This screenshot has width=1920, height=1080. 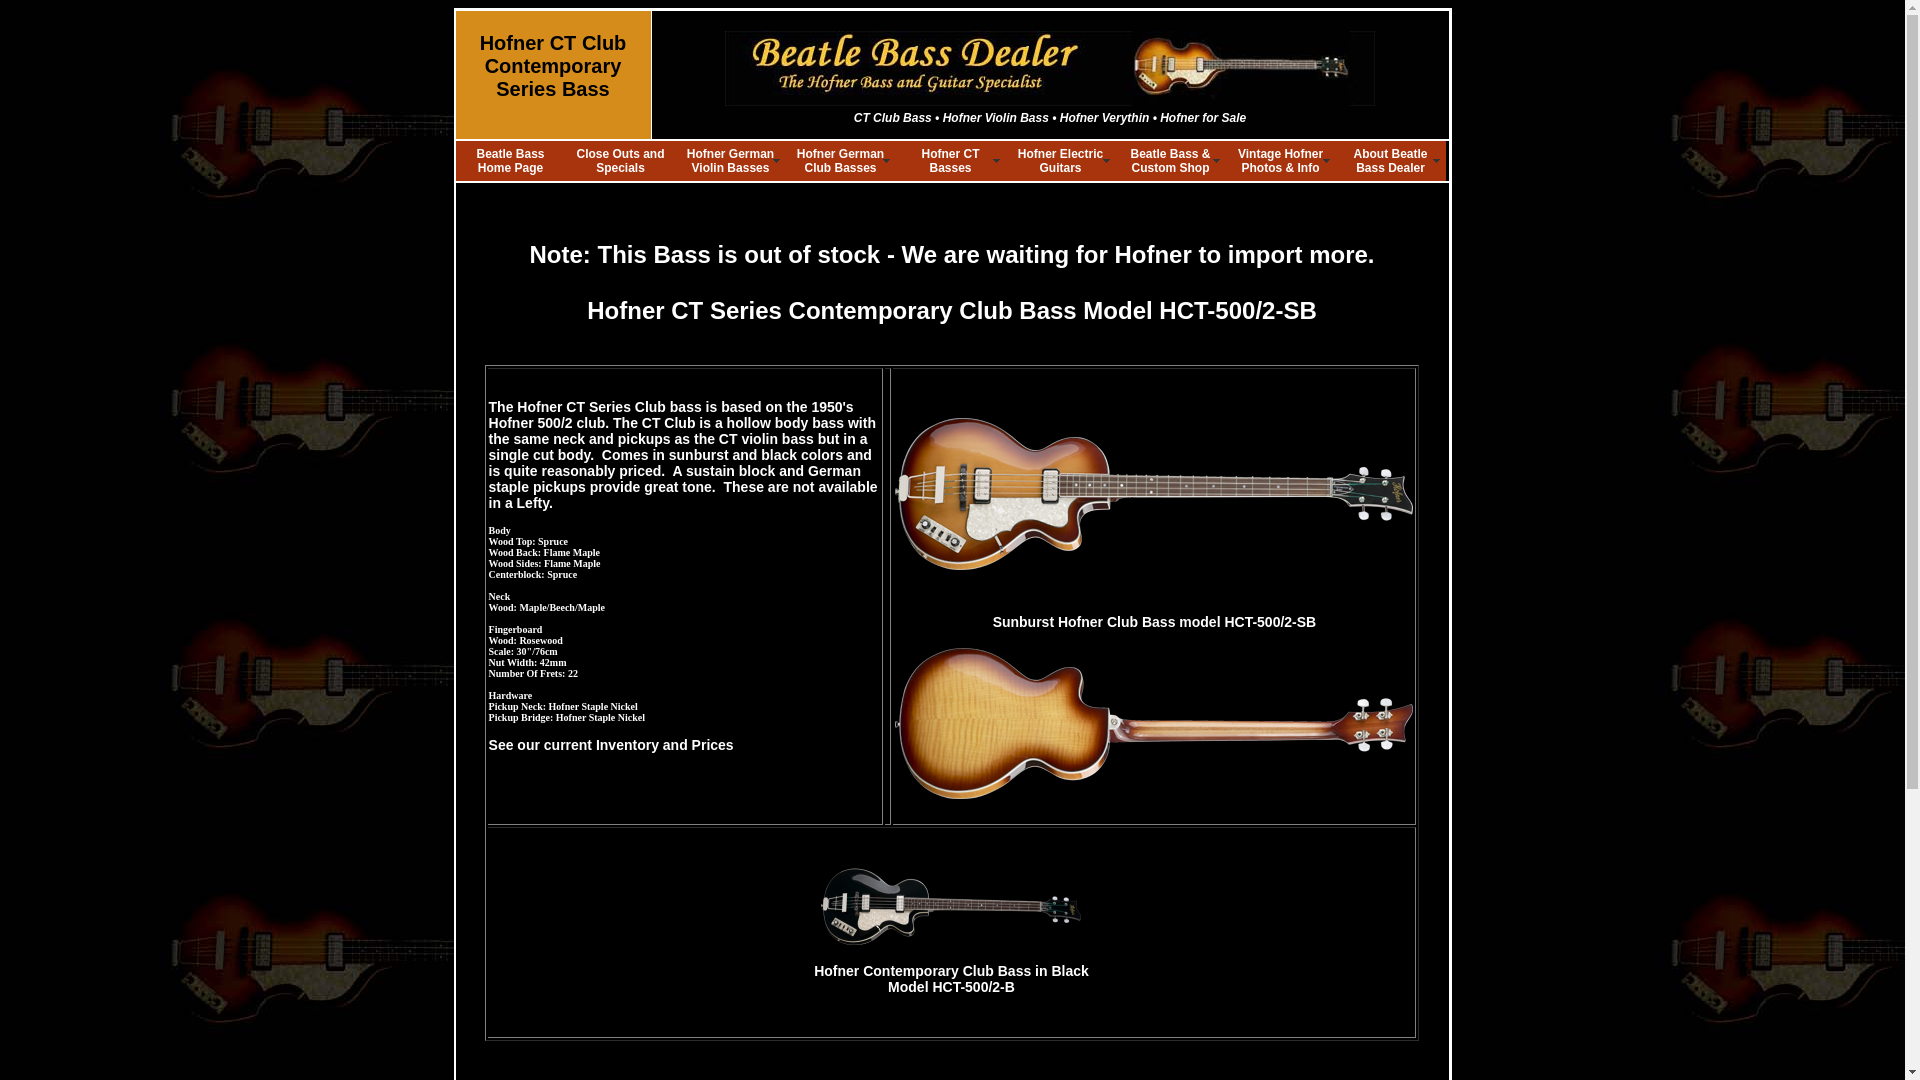 What do you see at coordinates (951, 161) in the screenshot?
I see `Hofner CT Basses` at bounding box center [951, 161].